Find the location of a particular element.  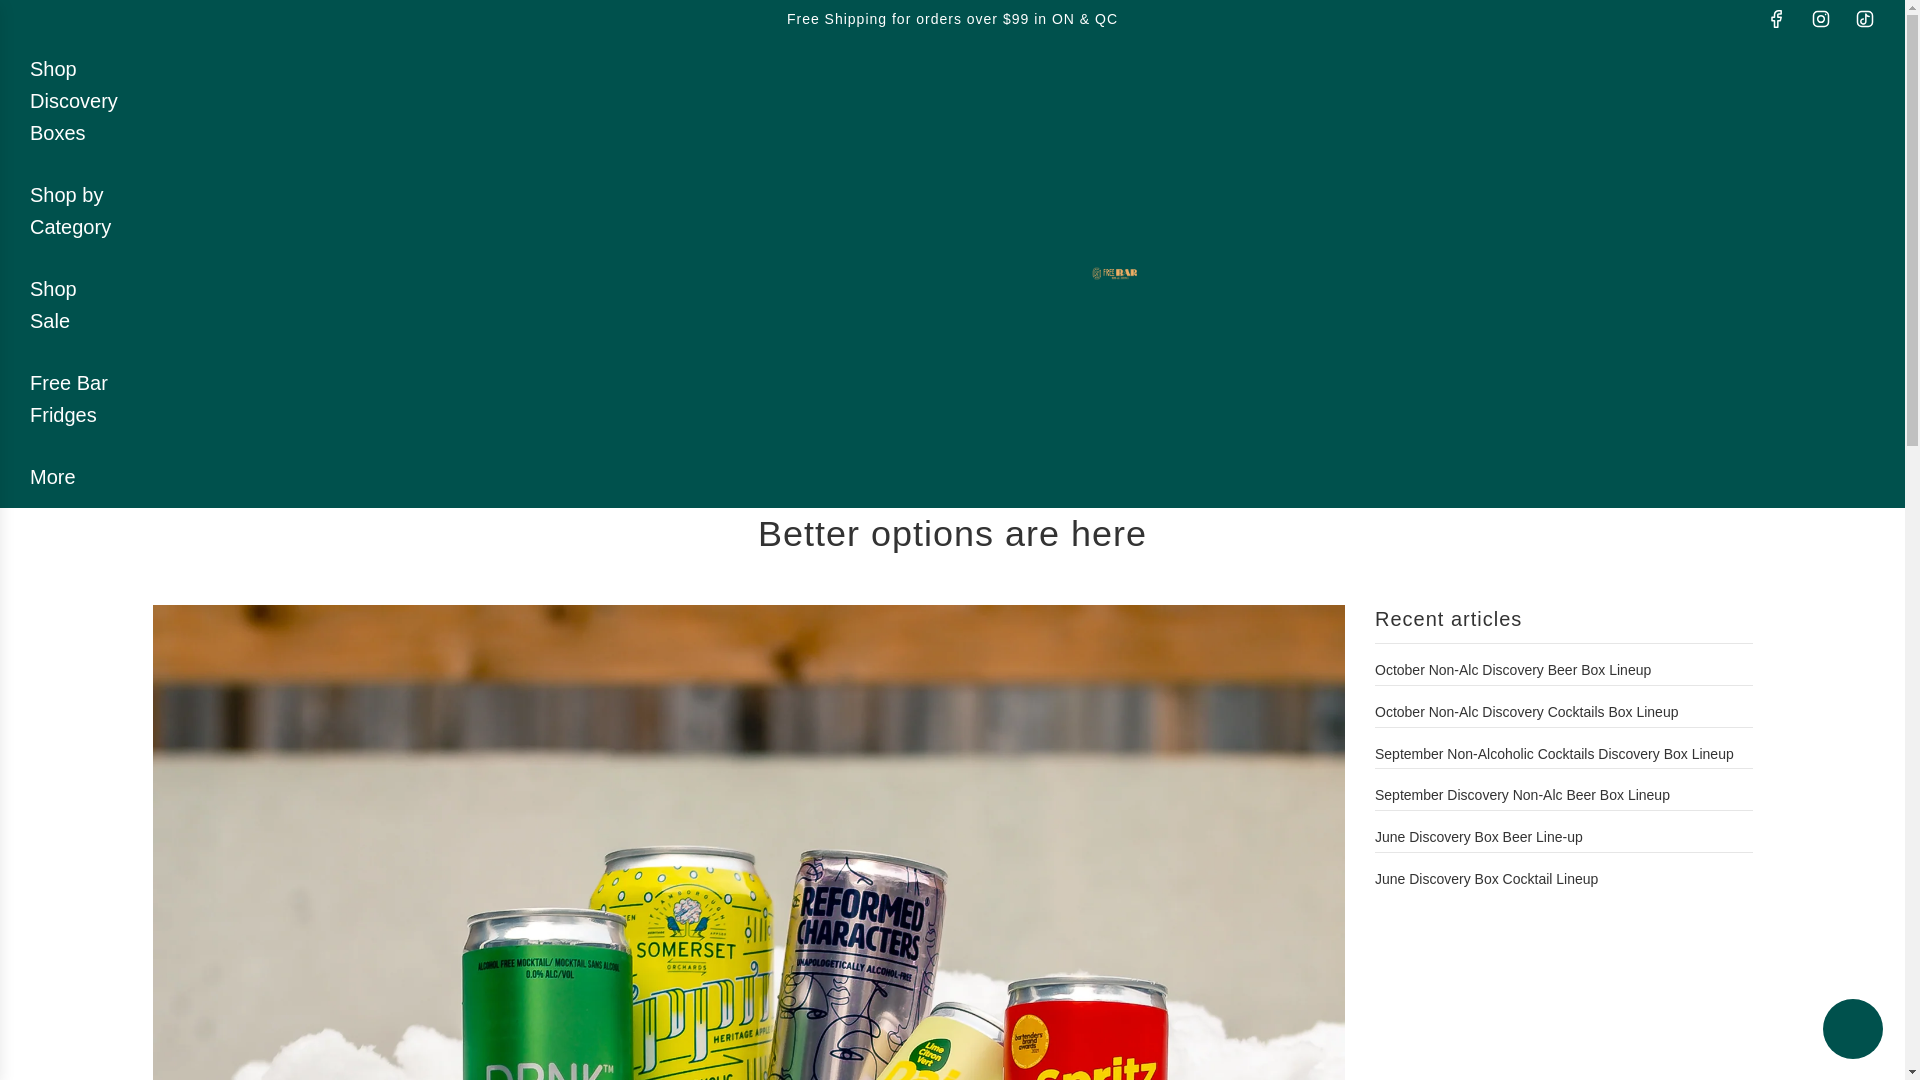

Free Bar Fridges is located at coordinates (74, 399).